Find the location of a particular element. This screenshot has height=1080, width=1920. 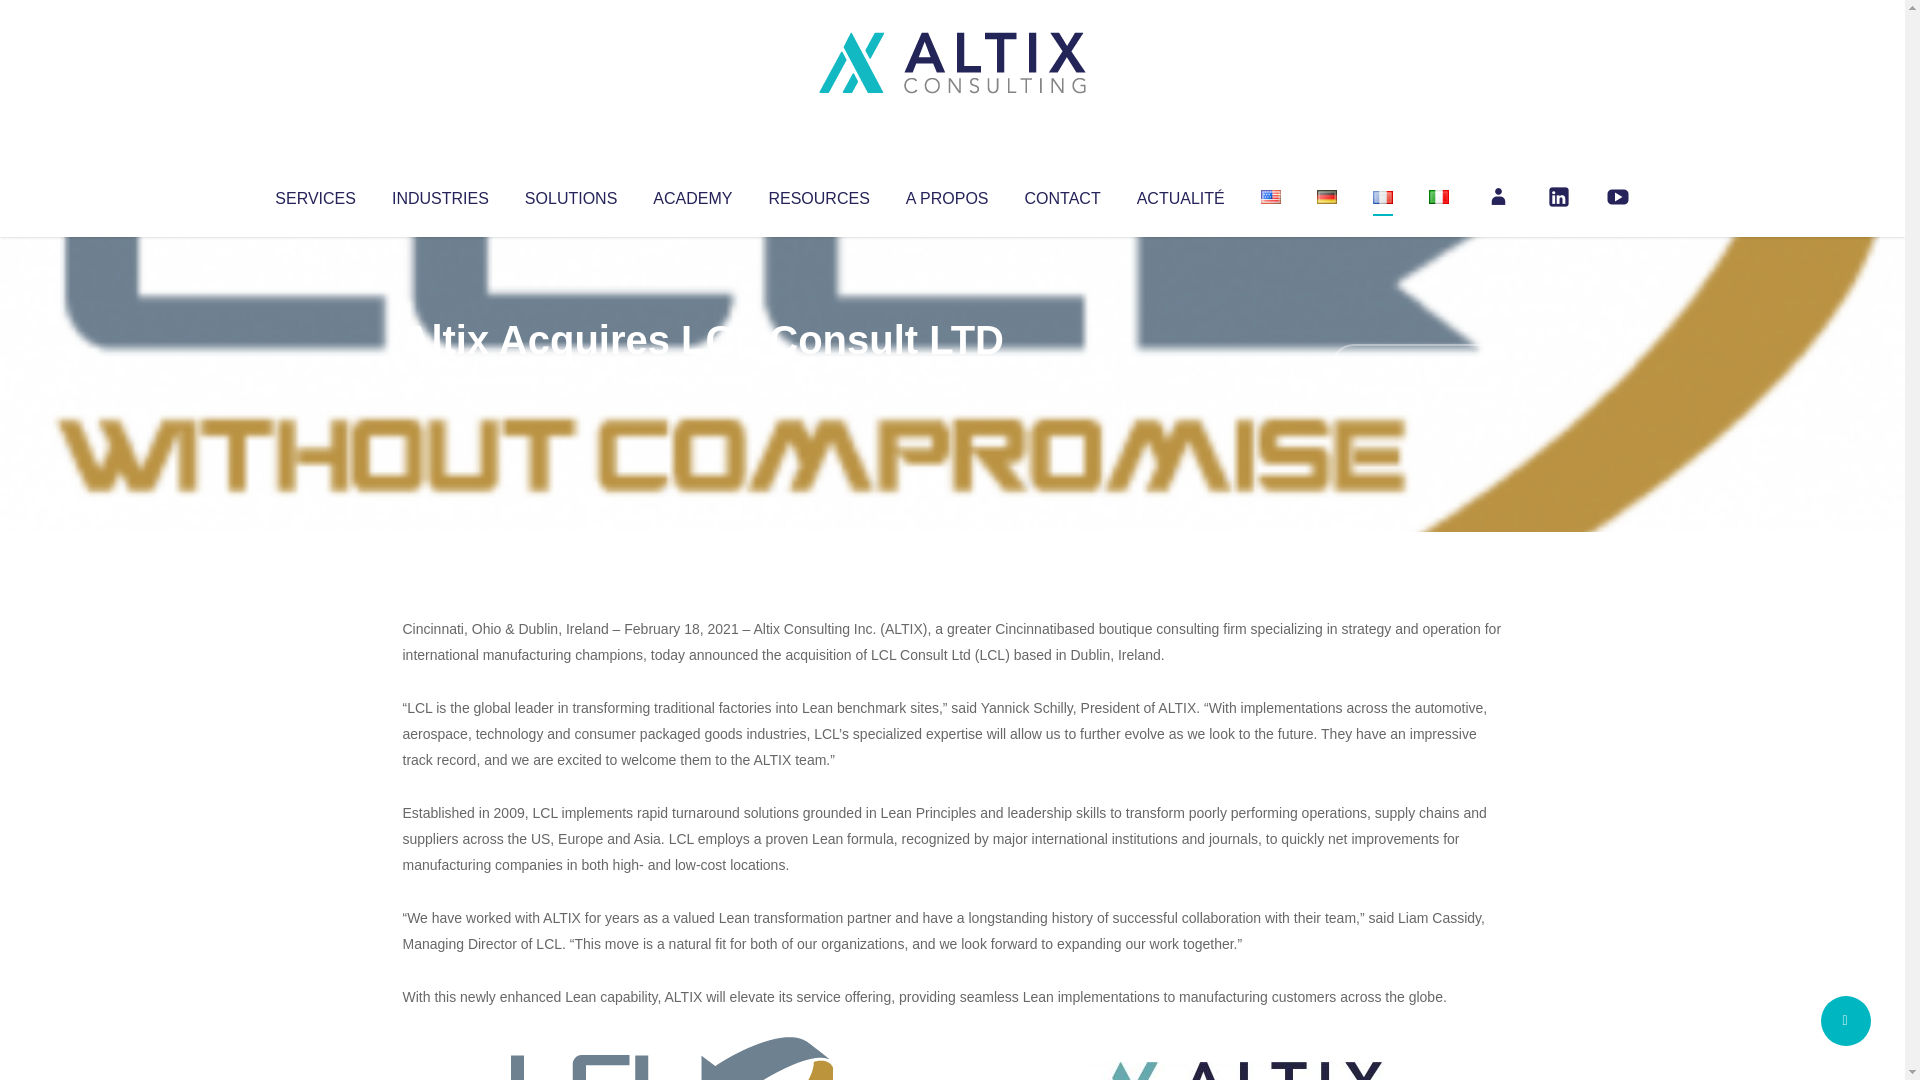

INDUSTRIES is located at coordinates (440, 194).